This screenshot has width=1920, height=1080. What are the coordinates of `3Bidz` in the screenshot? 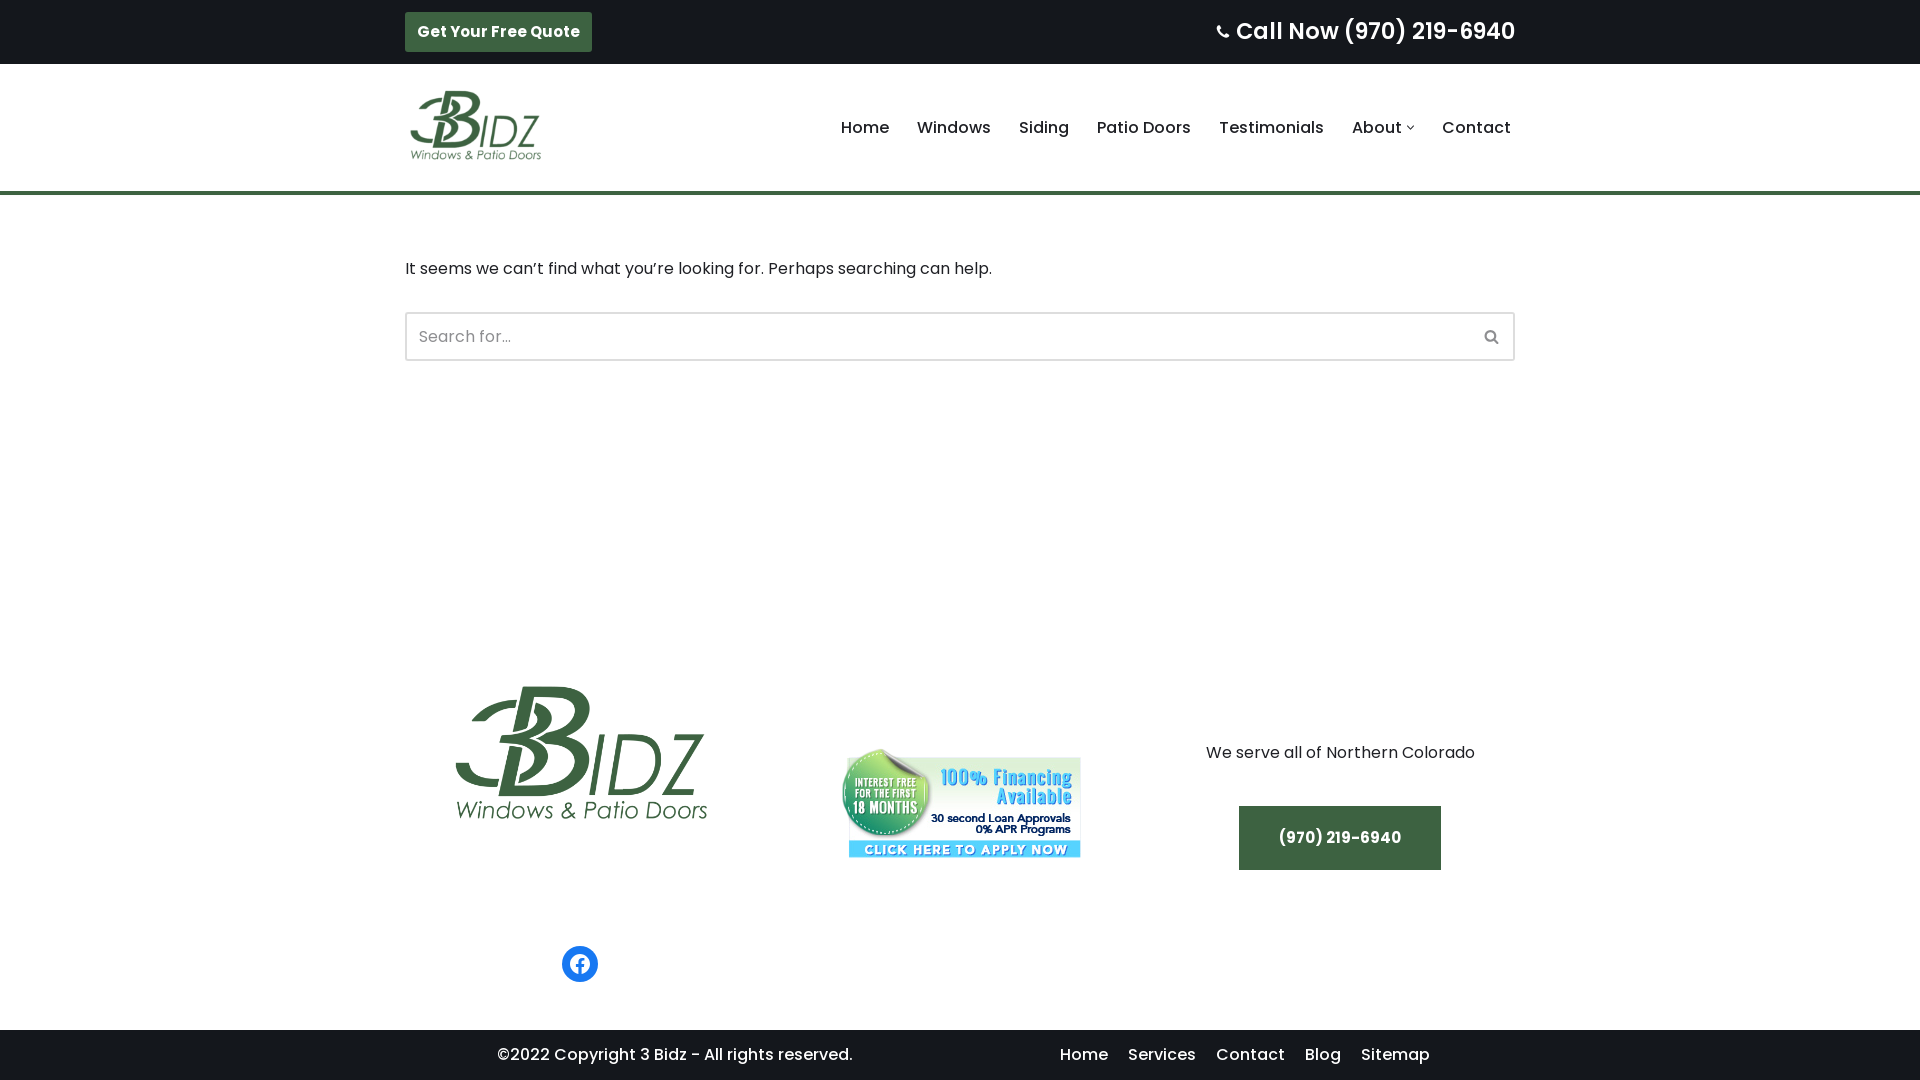 It's located at (475, 128).